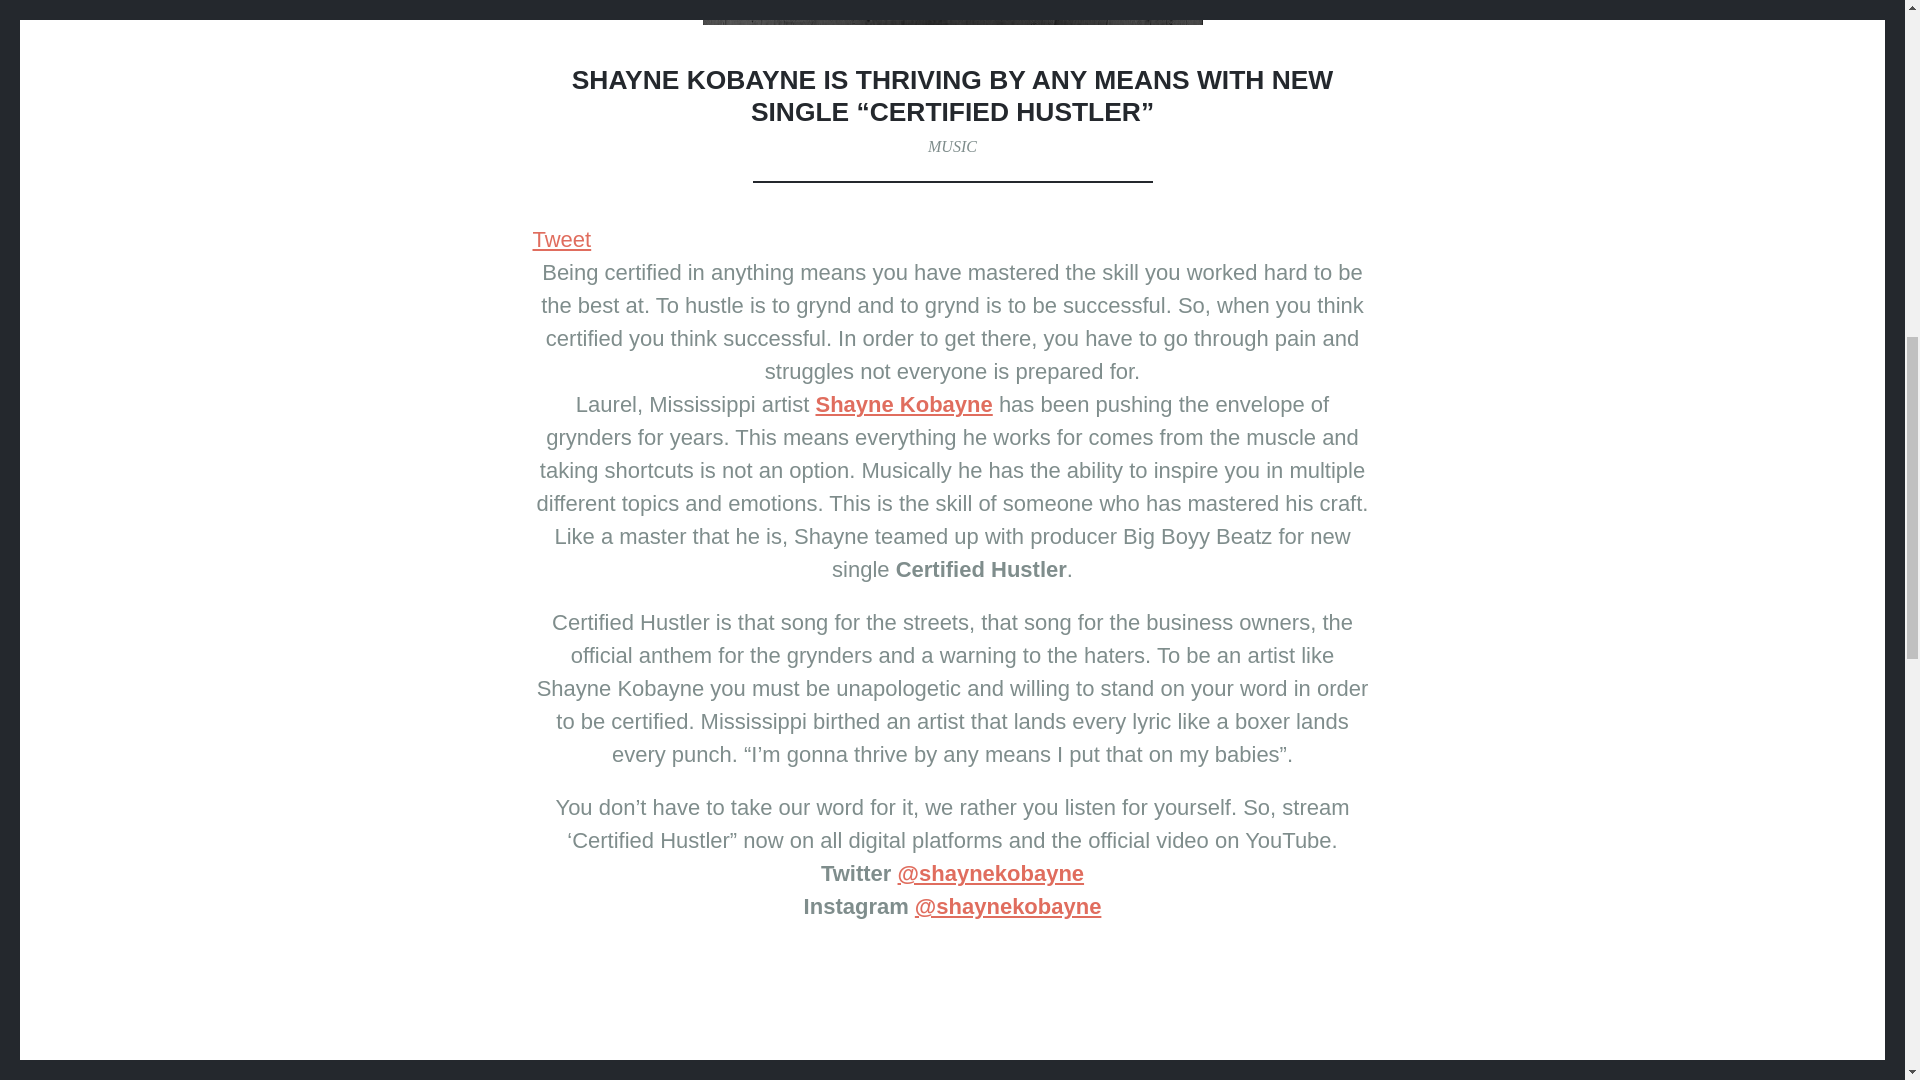 This screenshot has height=1080, width=1920. I want to click on Shayne Kobayne, so click(903, 404).